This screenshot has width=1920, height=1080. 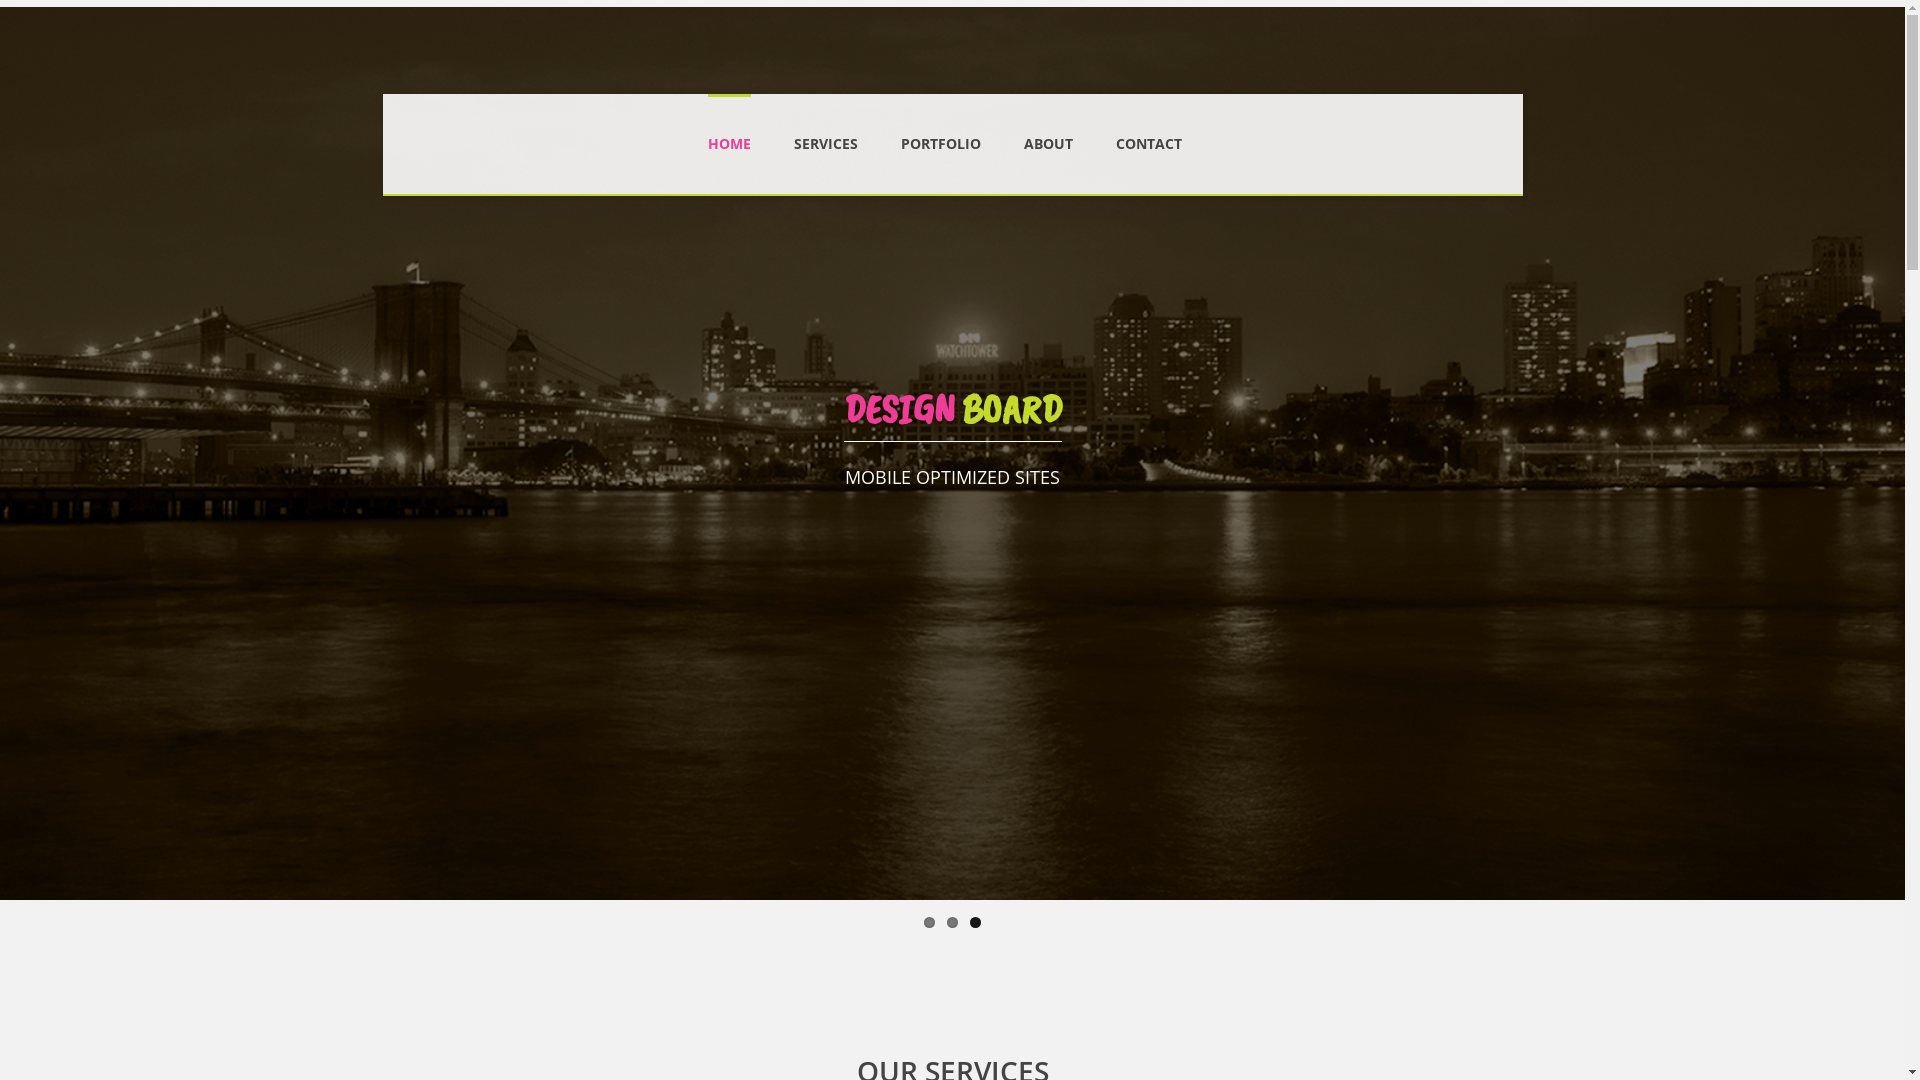 What do you see at coordinates (952, 922) in the screenshot?
I see `2` at bounding box center [952, 922].